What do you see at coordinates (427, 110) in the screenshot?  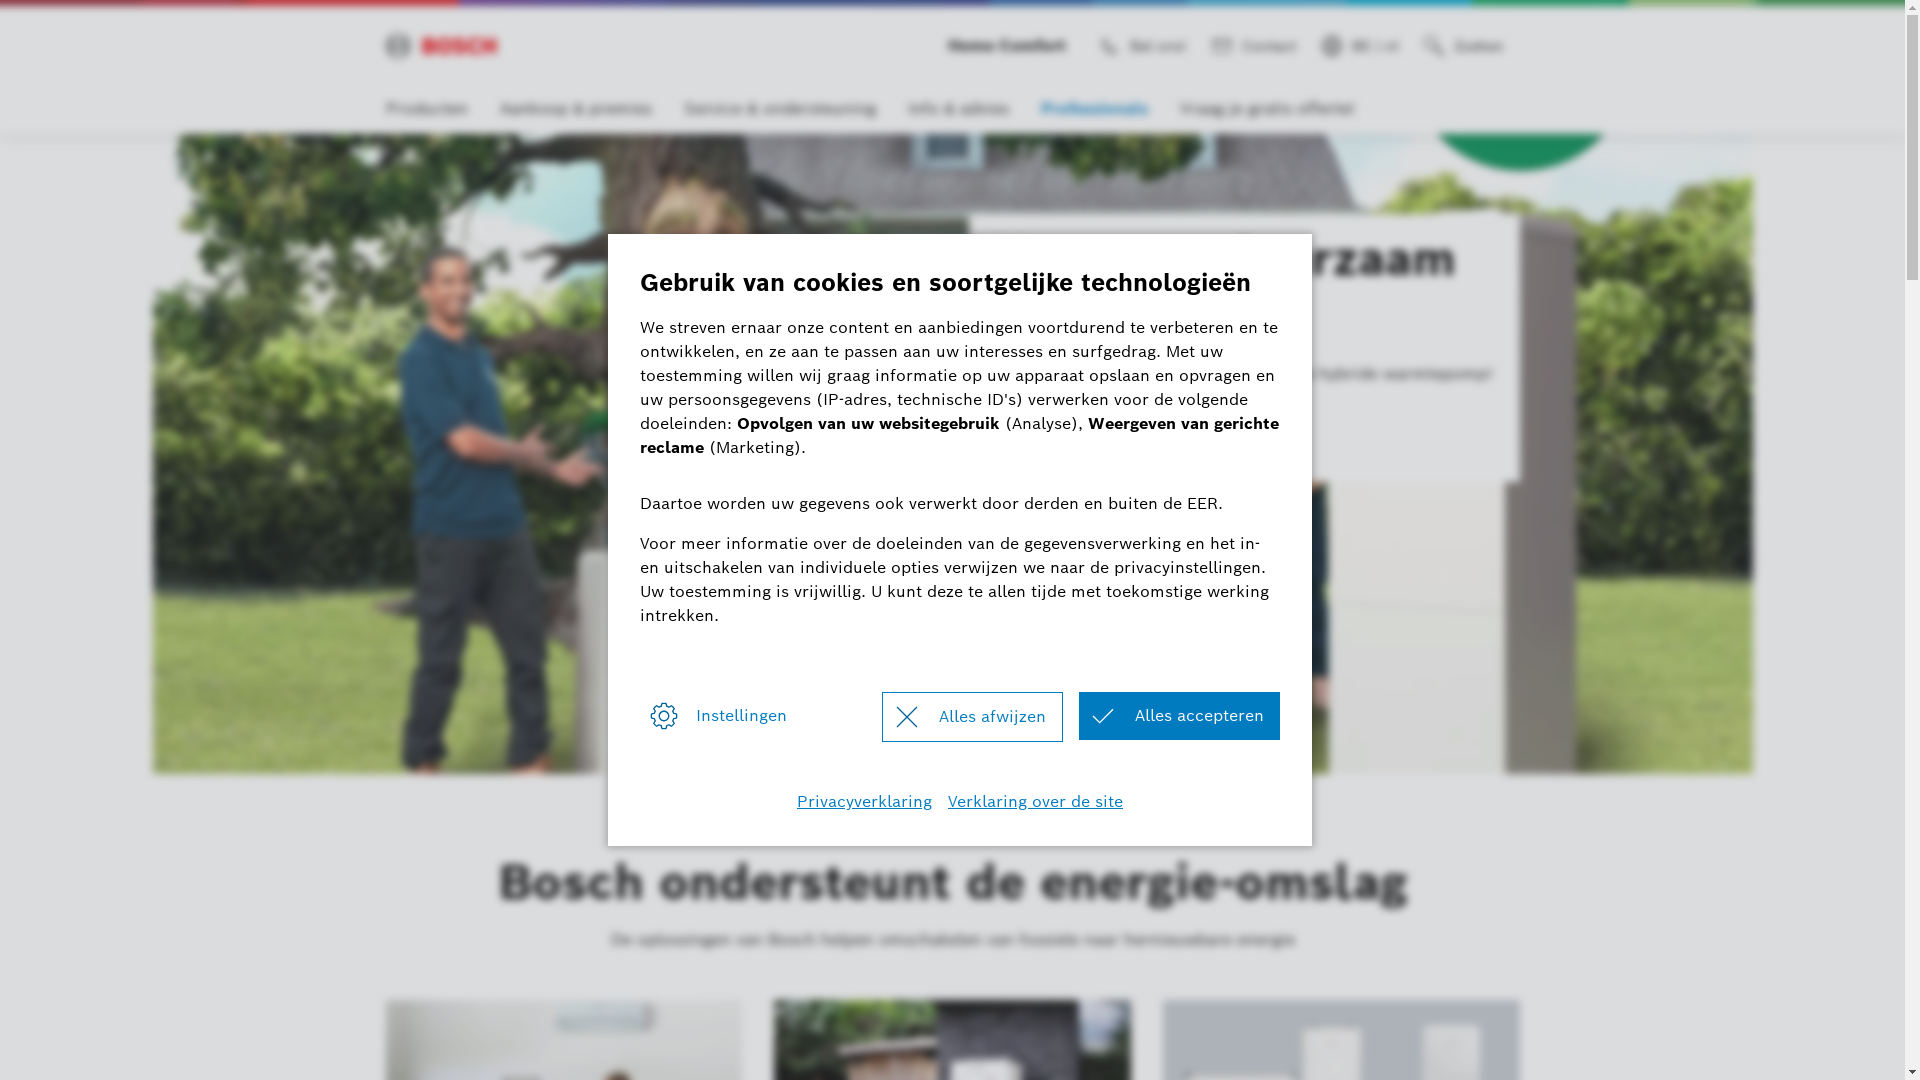 I see `Producten` at bounding box center [427, 110].